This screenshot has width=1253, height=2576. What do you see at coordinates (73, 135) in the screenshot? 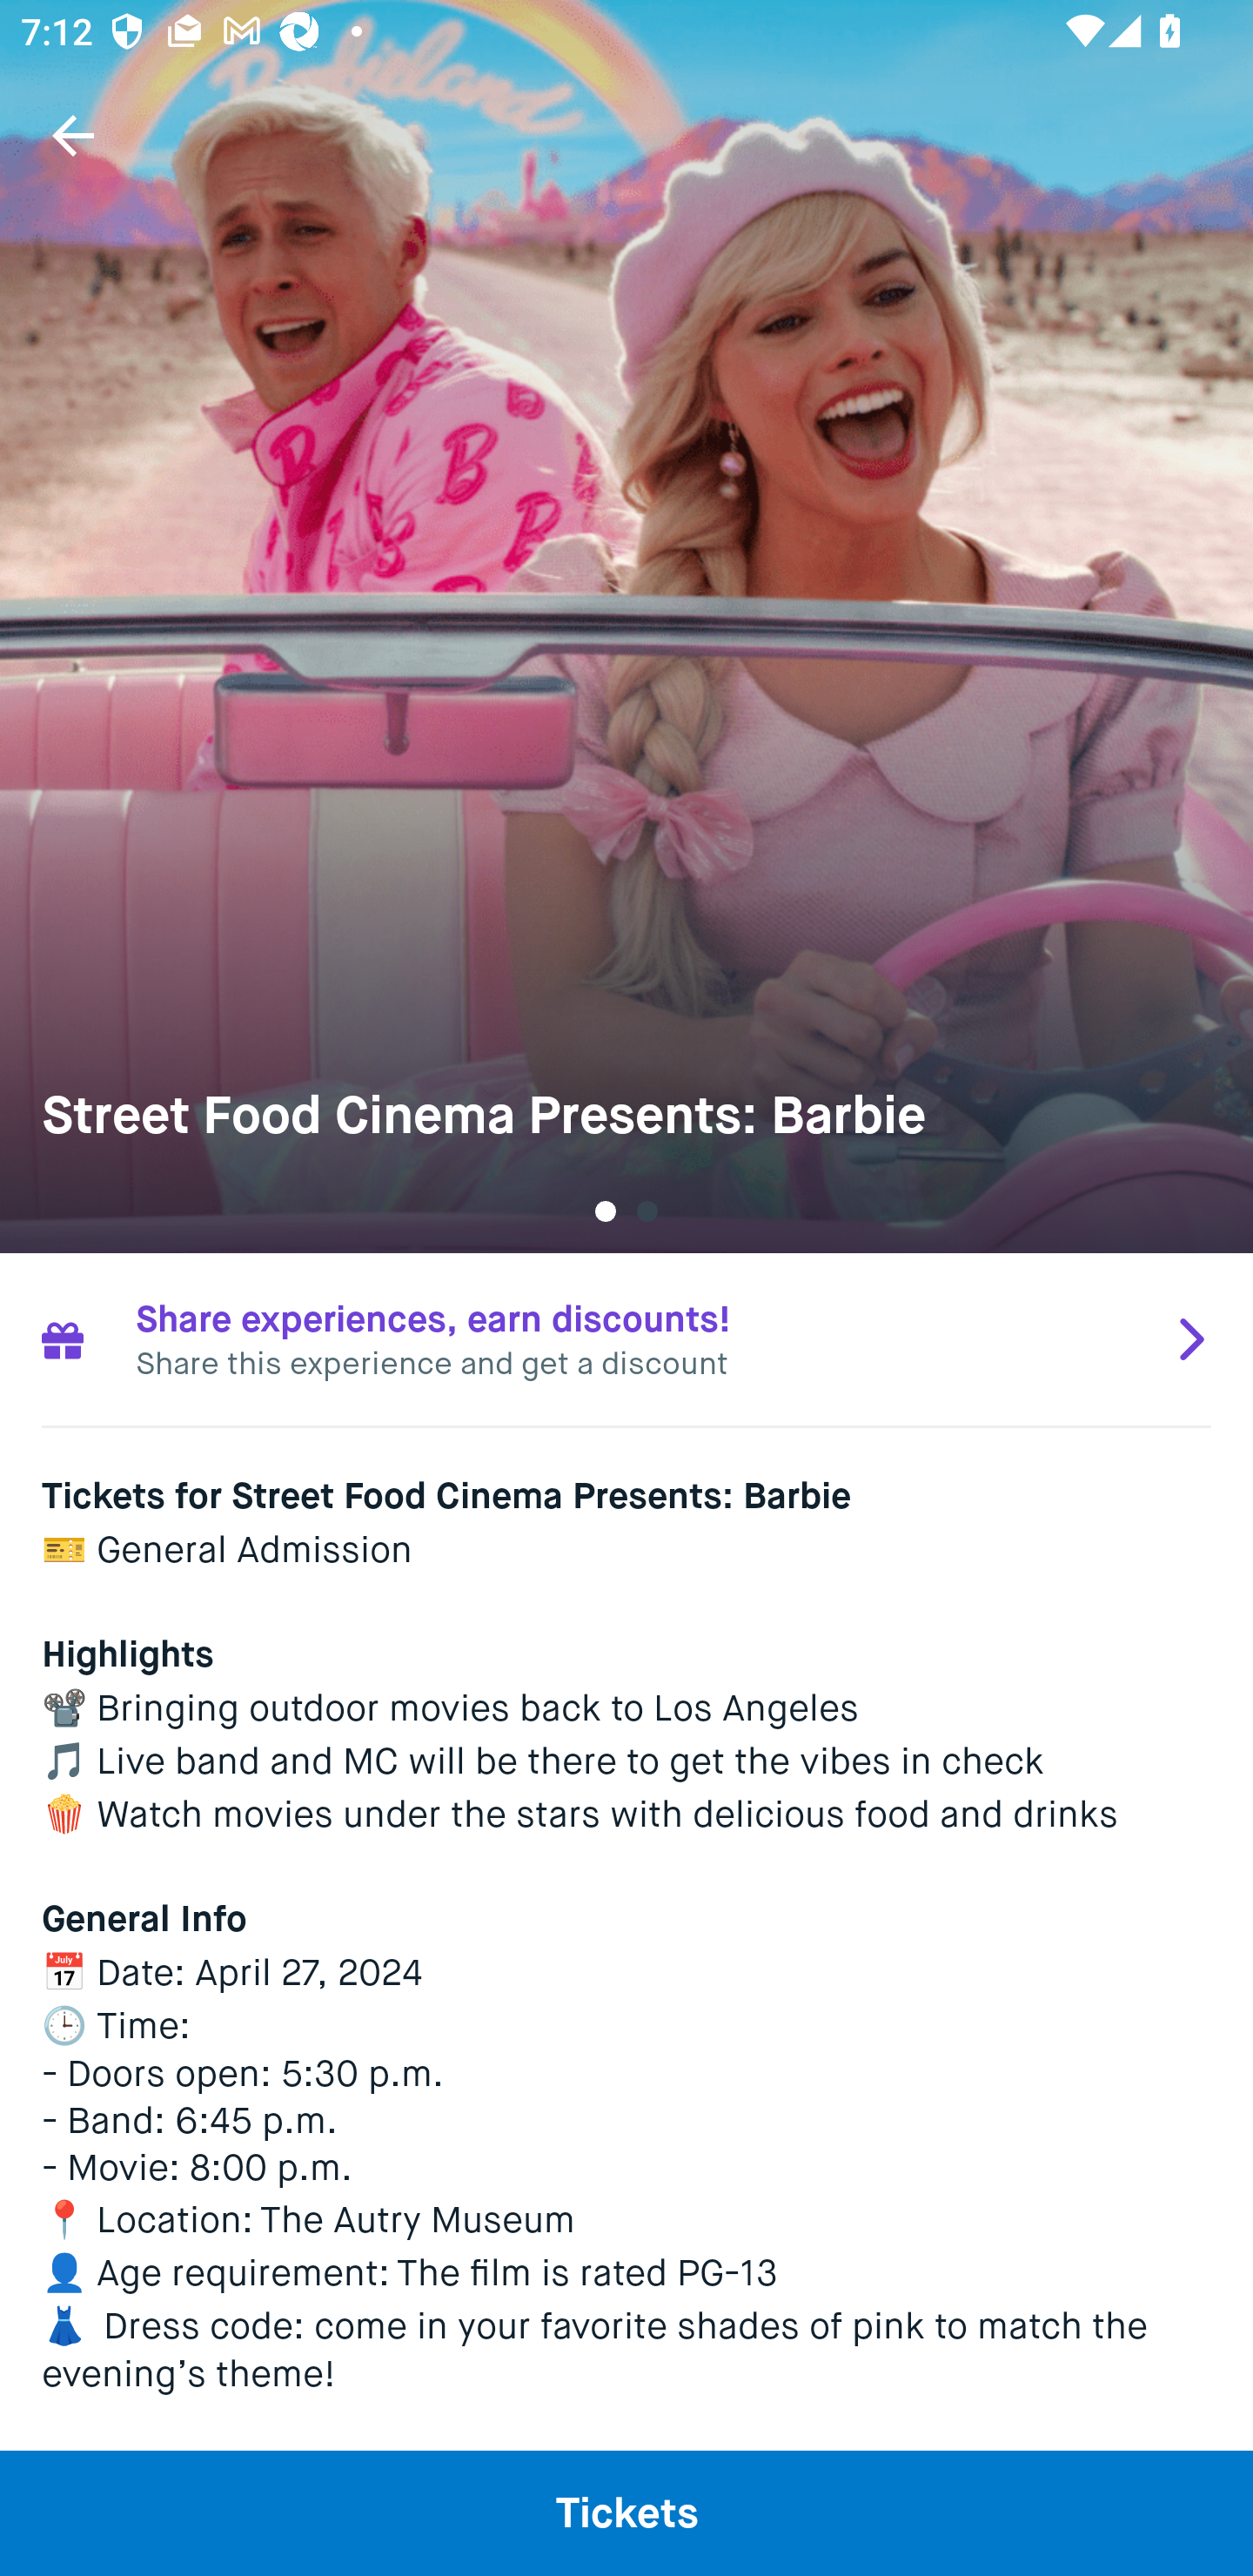
I see `Navigate up` at bounding box center [73, 135].